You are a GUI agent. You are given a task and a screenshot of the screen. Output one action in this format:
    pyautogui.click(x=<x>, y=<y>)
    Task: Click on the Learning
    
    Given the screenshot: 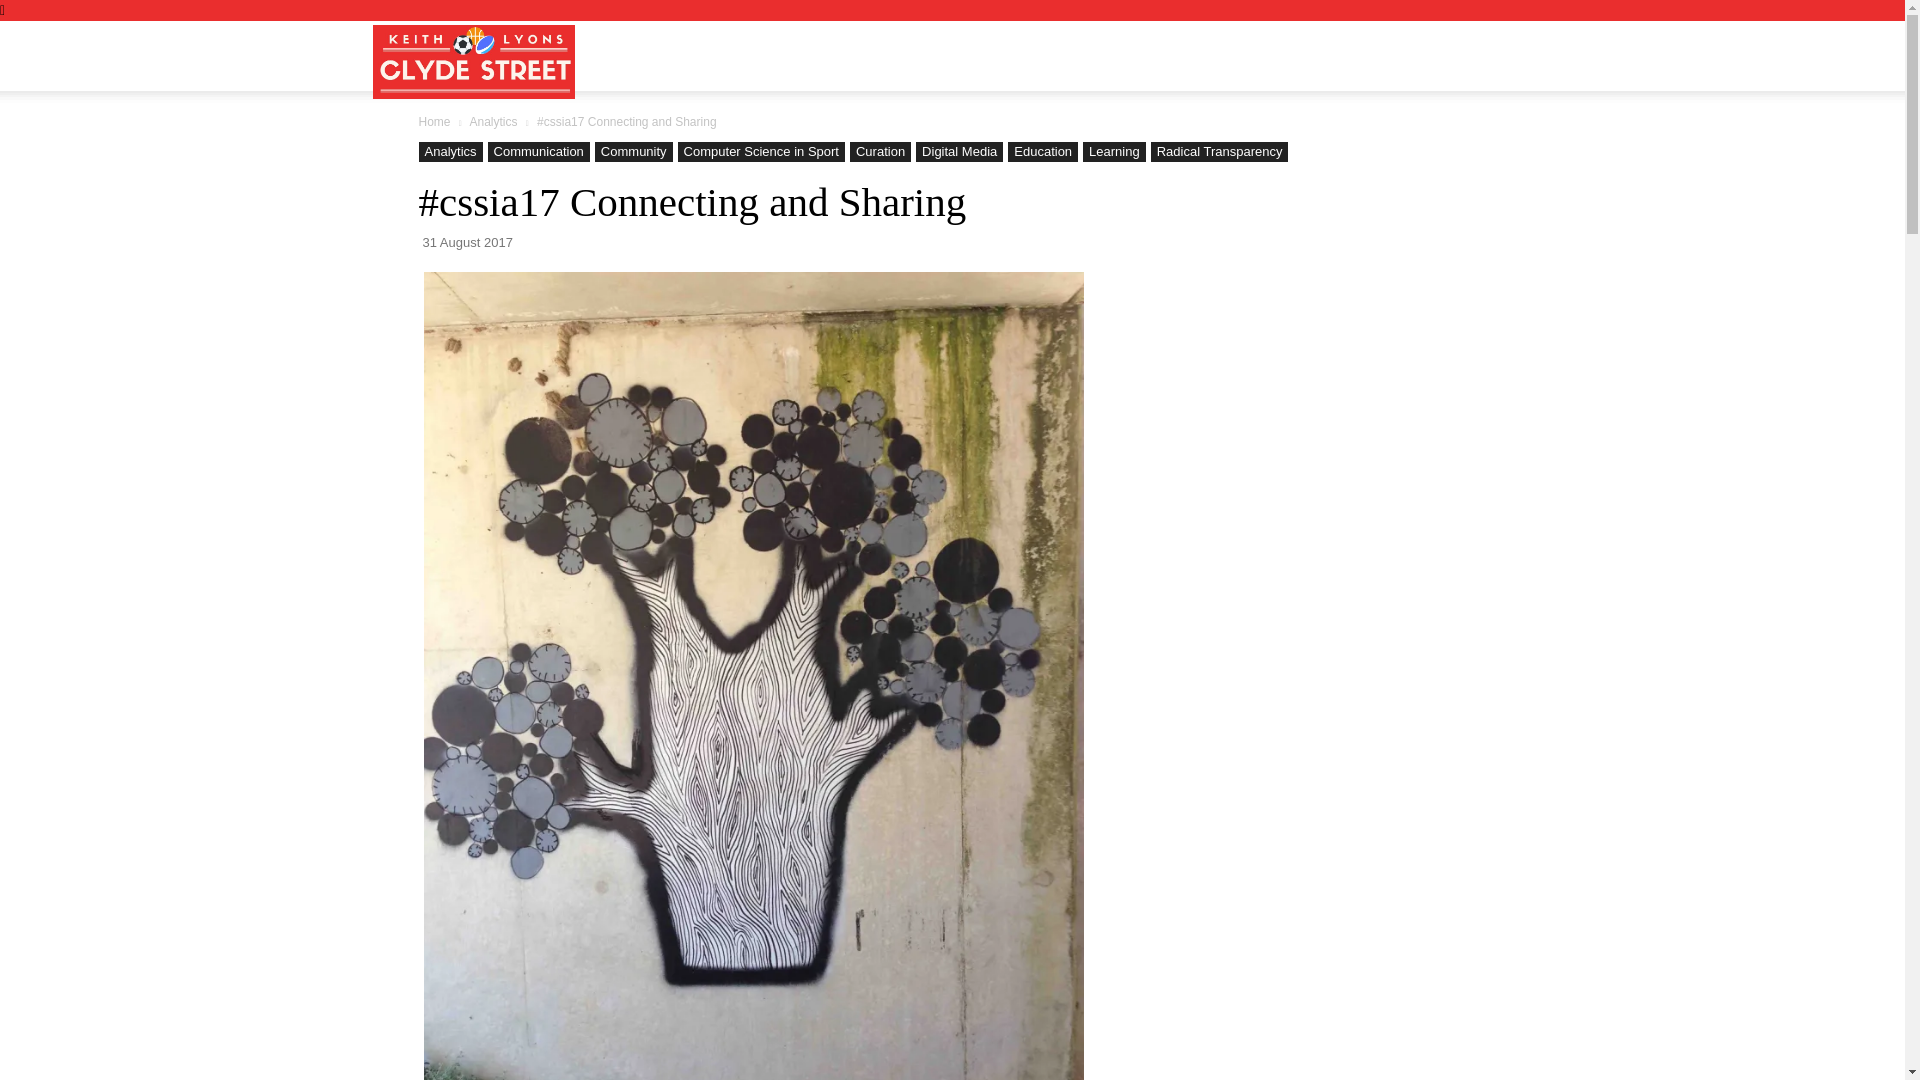 What is the action you would take?
    pyautogui.click(x=1114, y=152)
    